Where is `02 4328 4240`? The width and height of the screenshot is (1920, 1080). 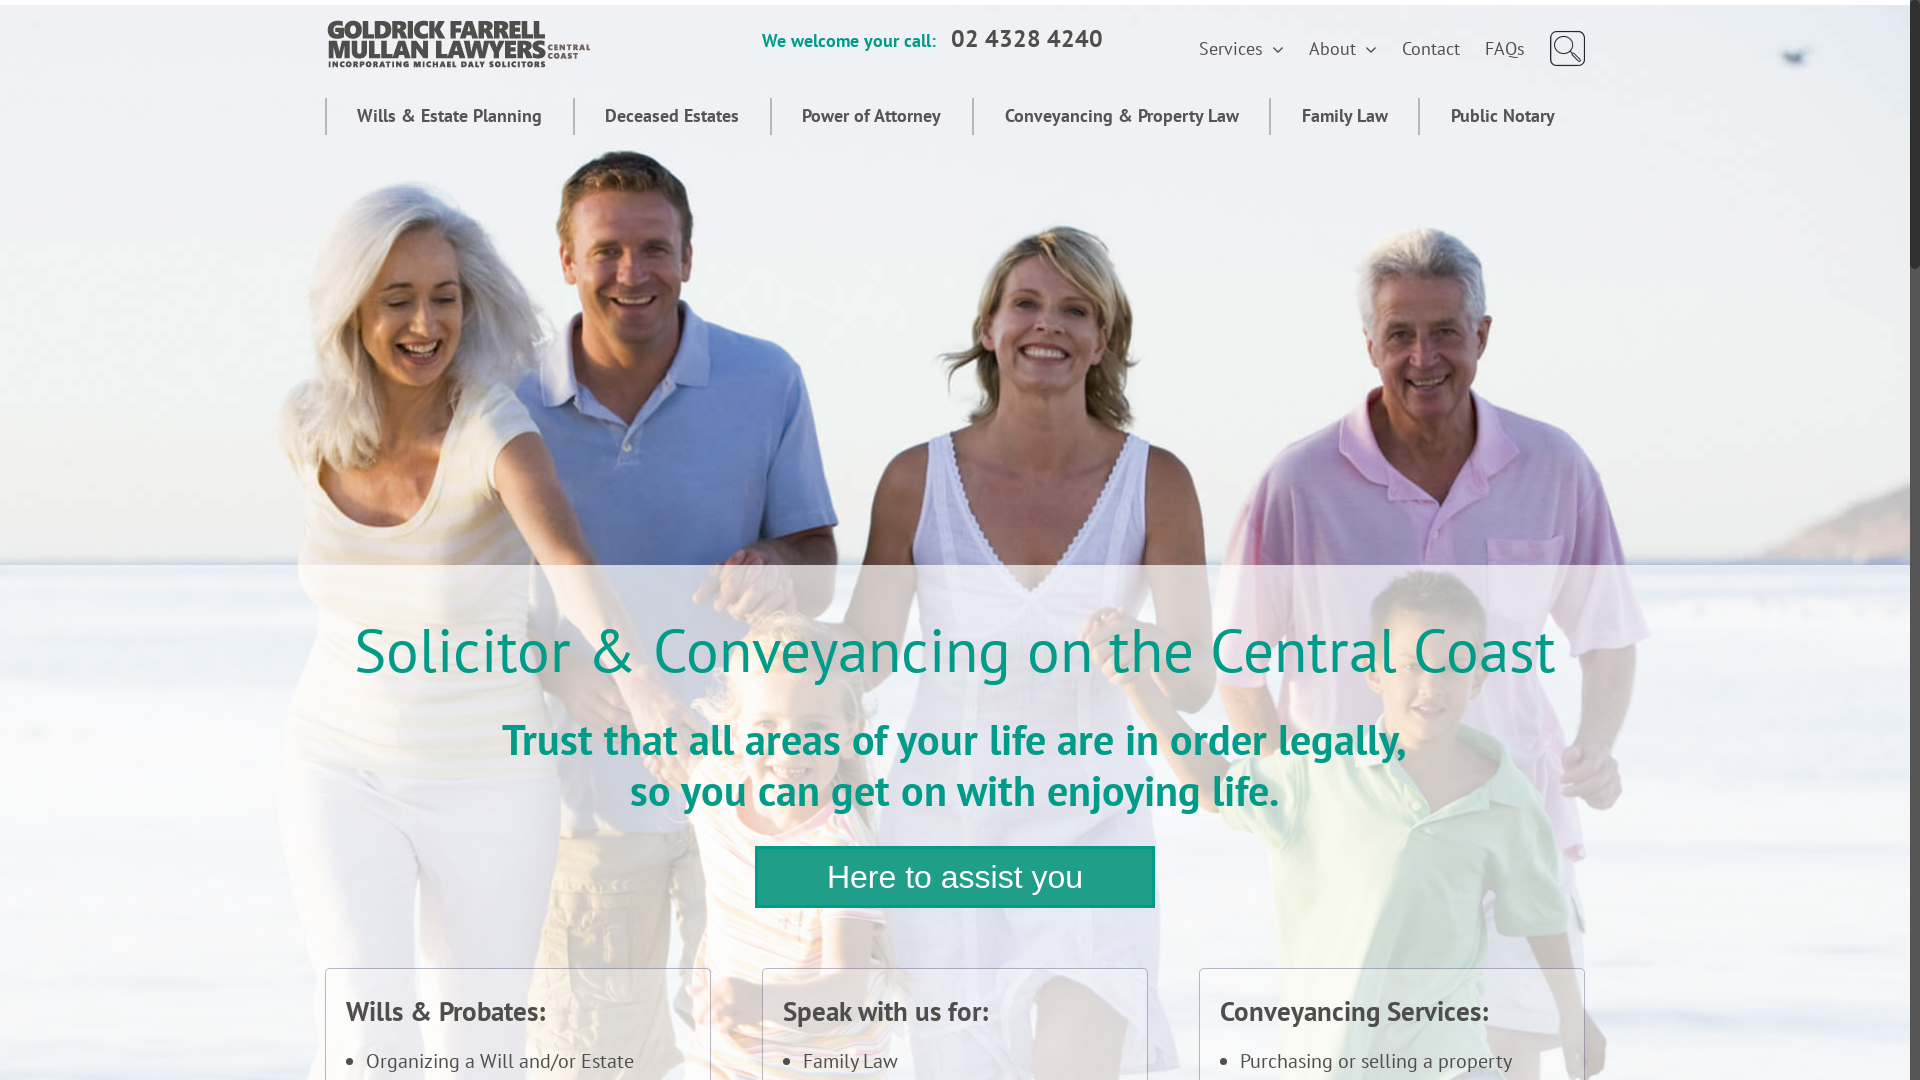 02 4328 4240 is located at coordinates (1027, 38).